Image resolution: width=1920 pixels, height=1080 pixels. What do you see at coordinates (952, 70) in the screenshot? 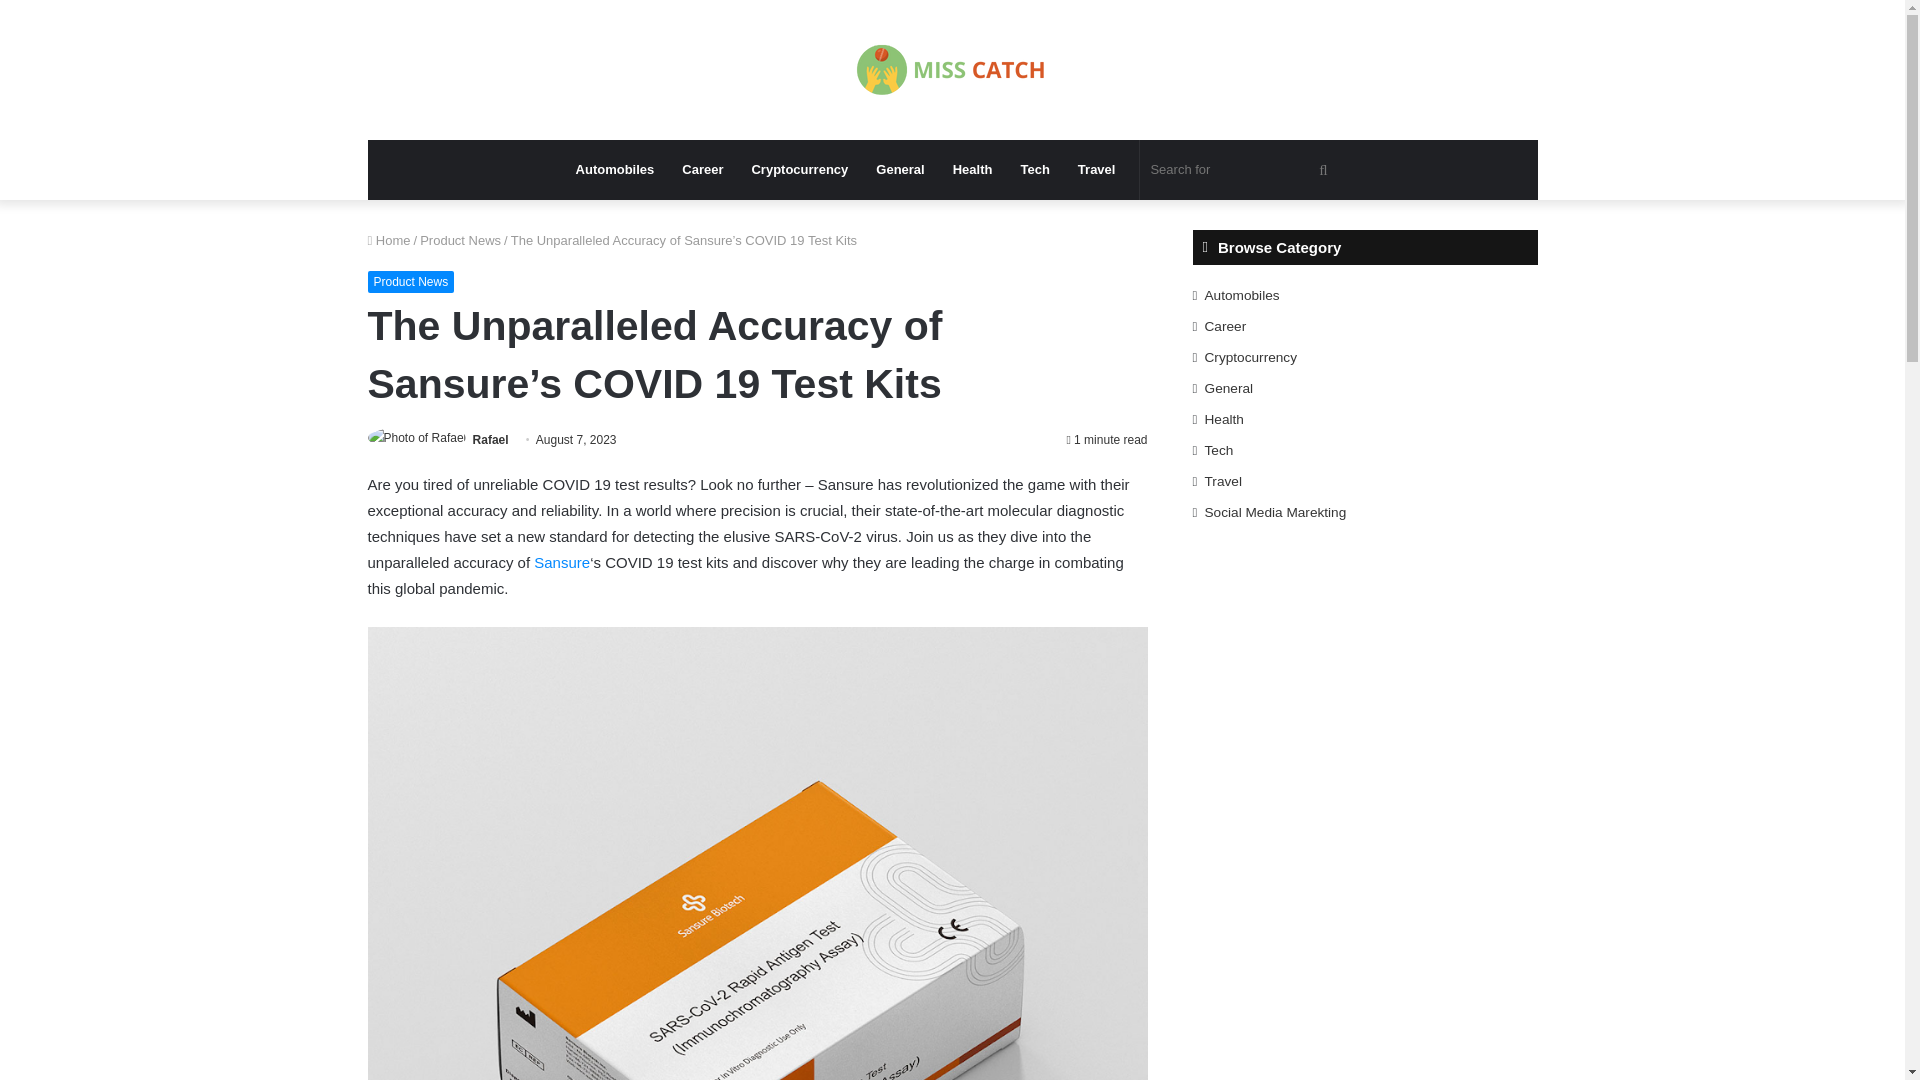
I see `Miss Catch` at bounding box center [952, 70].